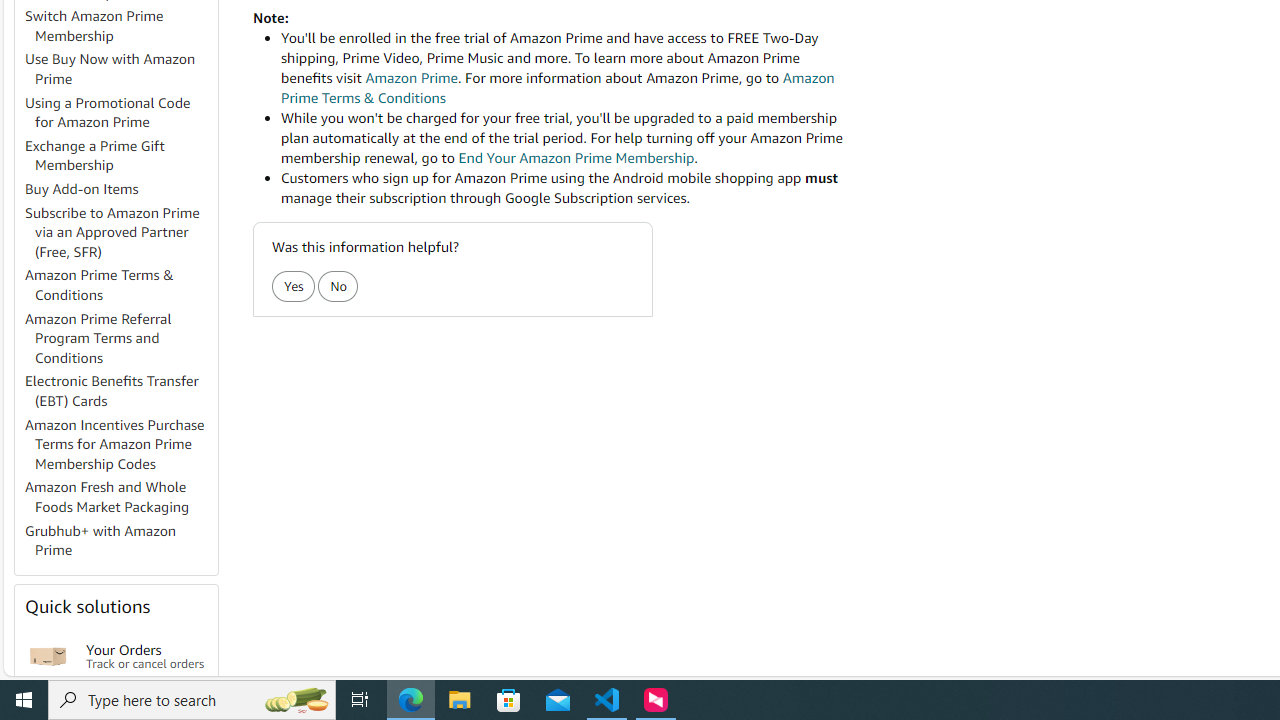  Describe the element at coordinates (100, 540) in the screenshot. I see `Grubhub+ with Amazon Prime` at that location.